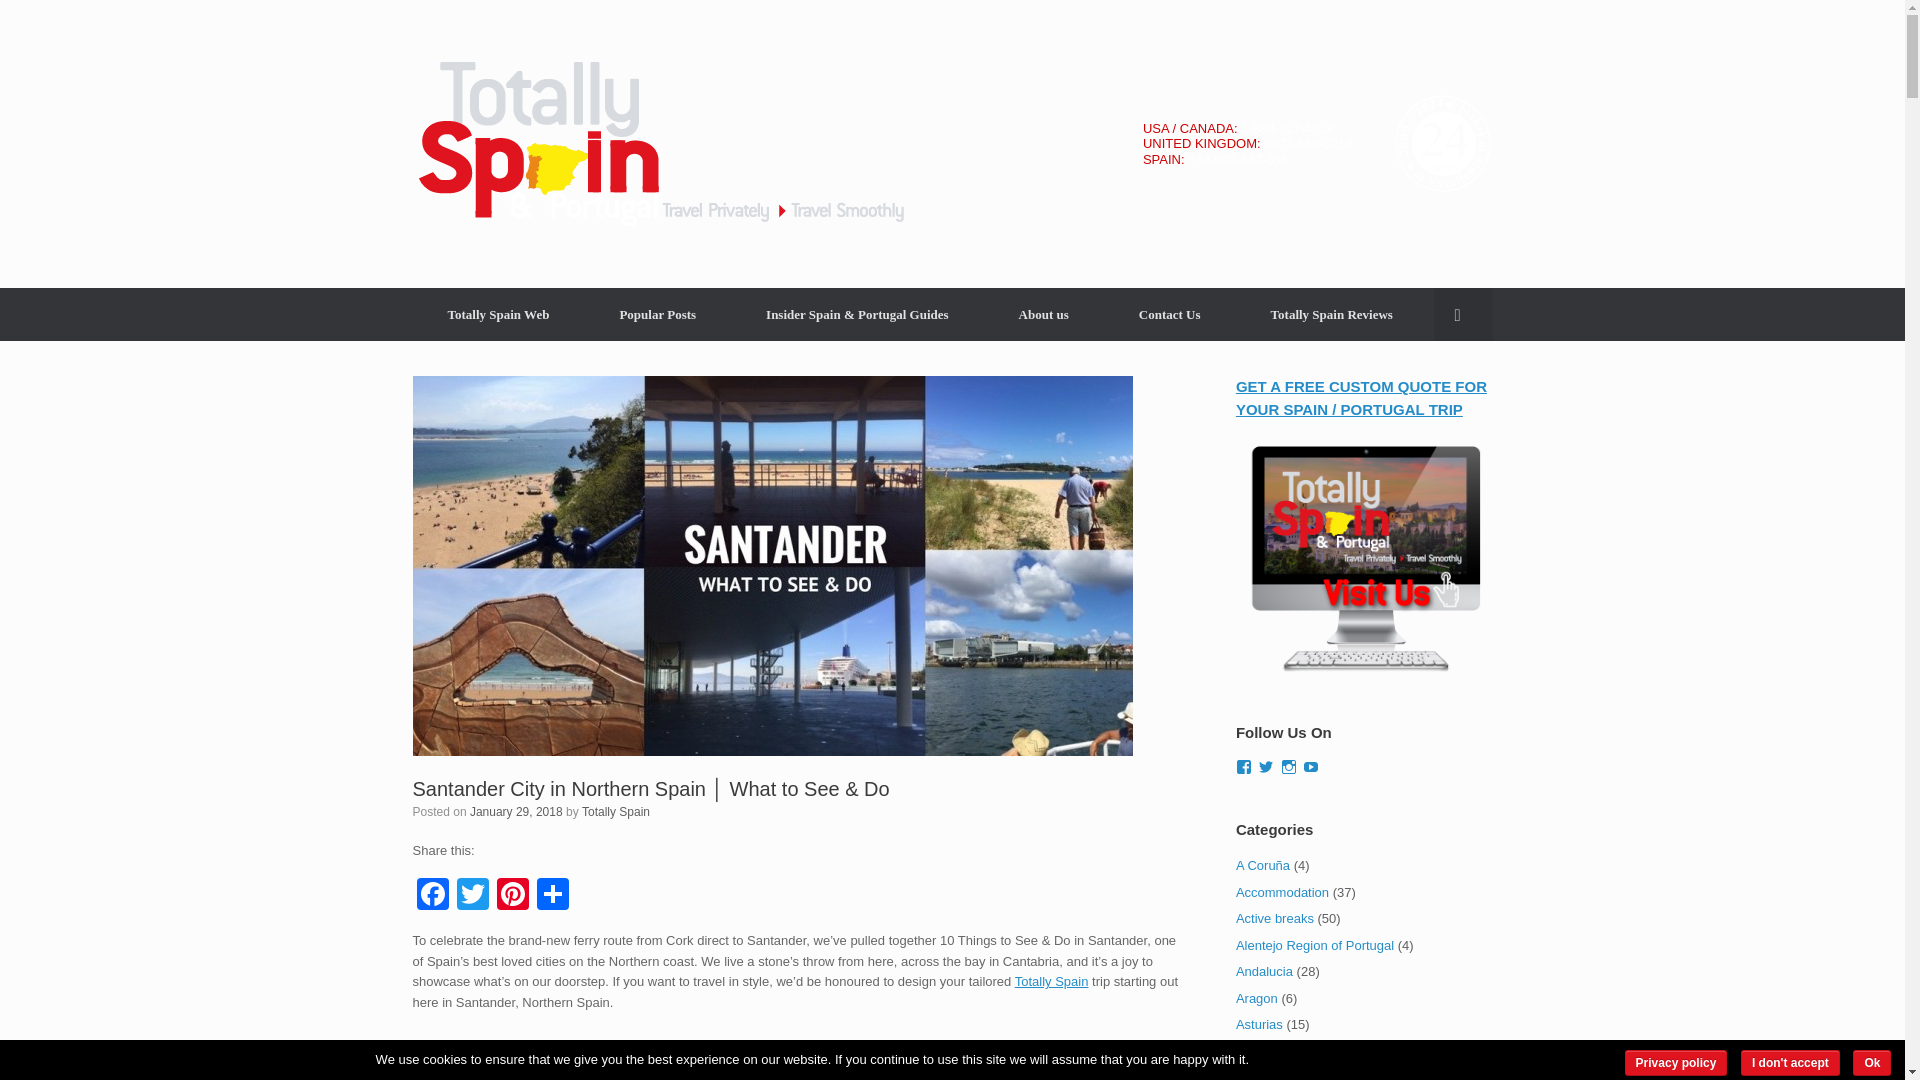  Describe the element at coordinates (616, 811) in the screenshot. I see `Totally Spain` at that location.